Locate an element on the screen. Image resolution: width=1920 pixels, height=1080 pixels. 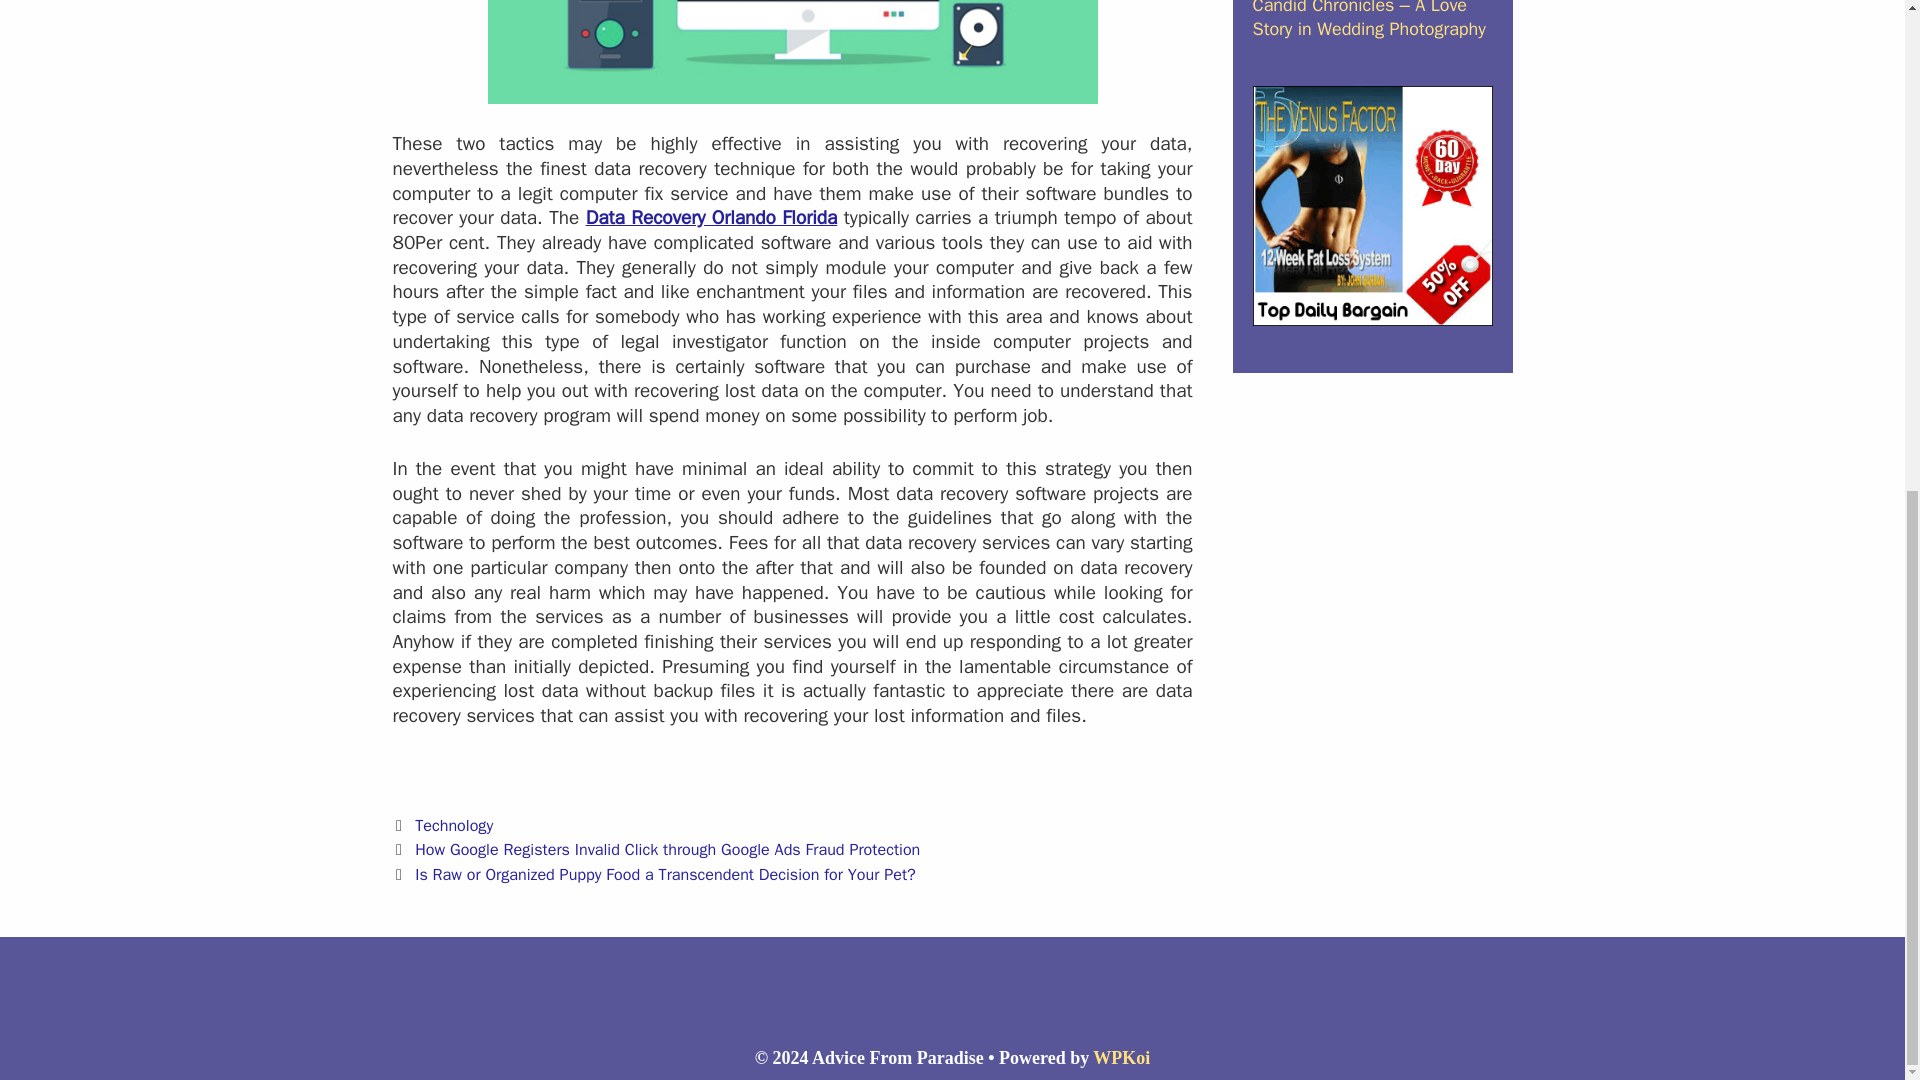
Next is located at coordinates (653, 874).